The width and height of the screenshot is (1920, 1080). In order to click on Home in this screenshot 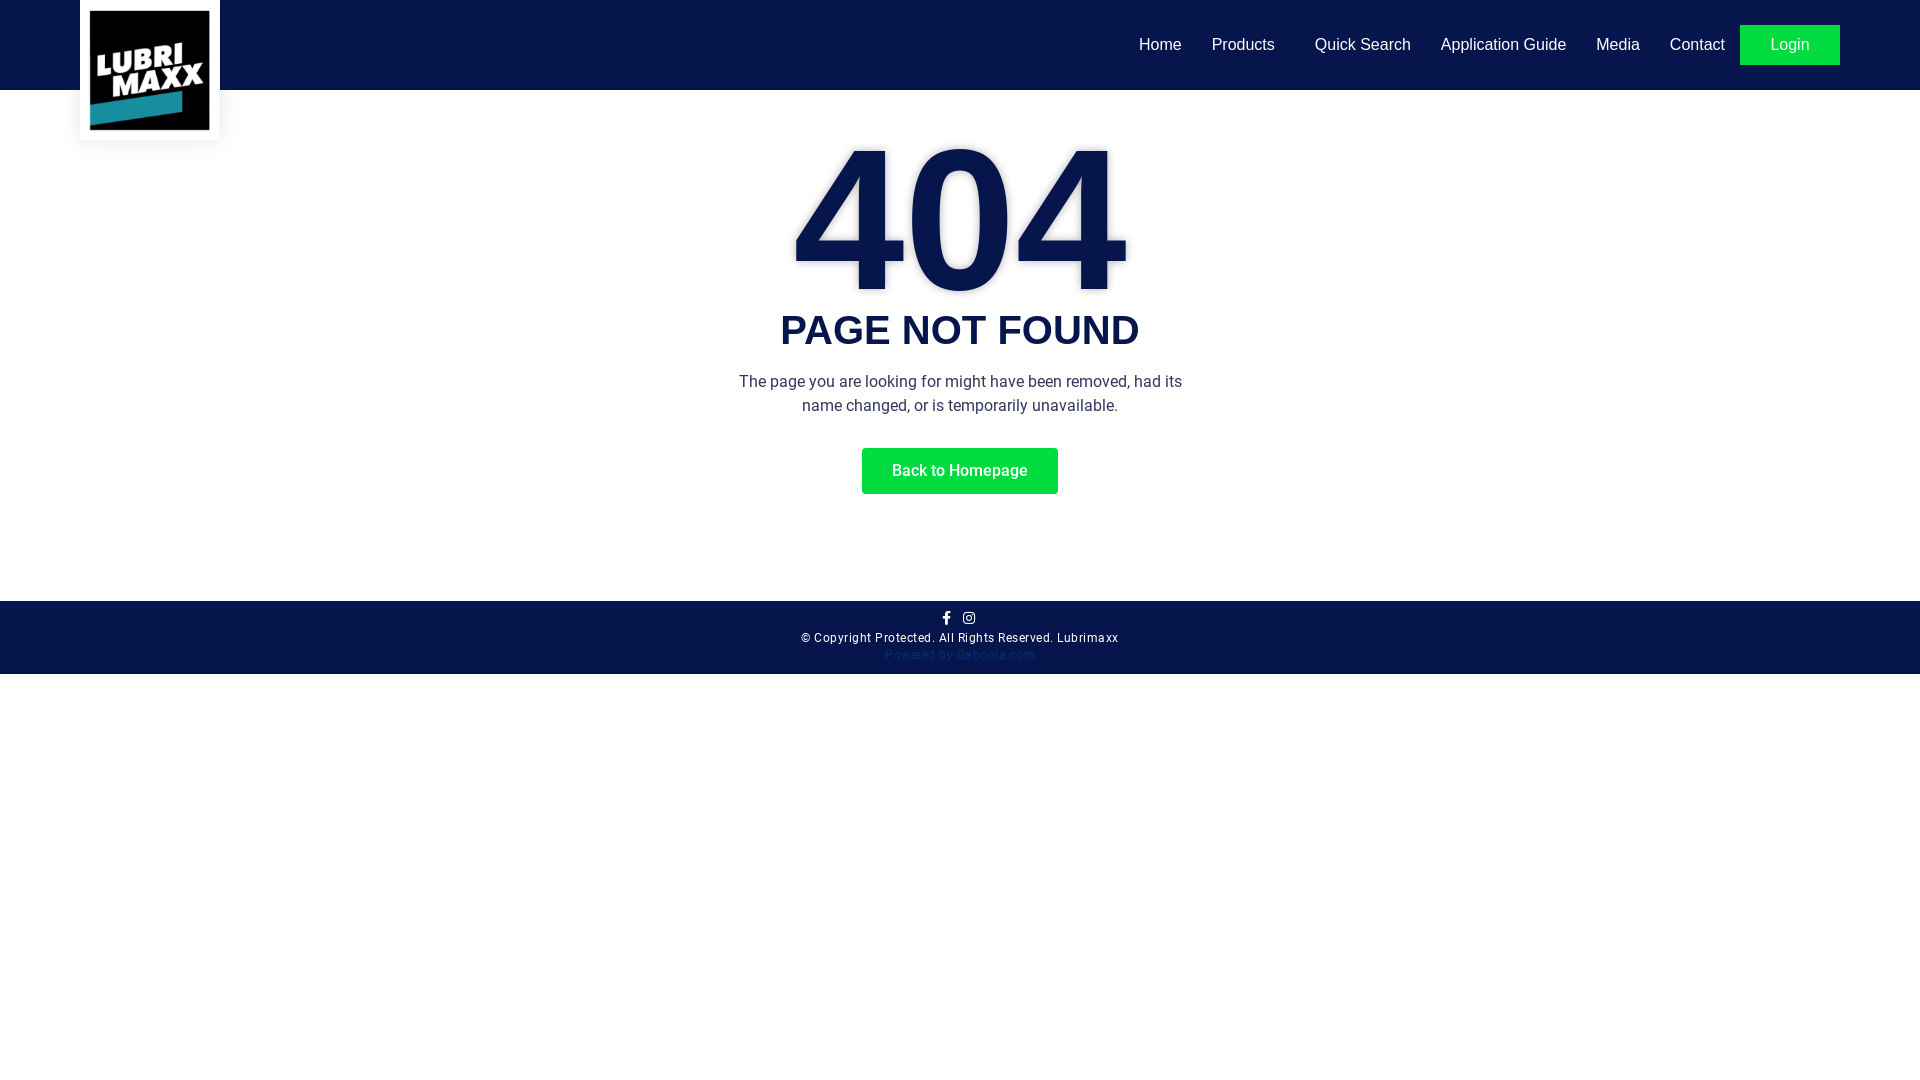, I will do `click(1160, 45)`.